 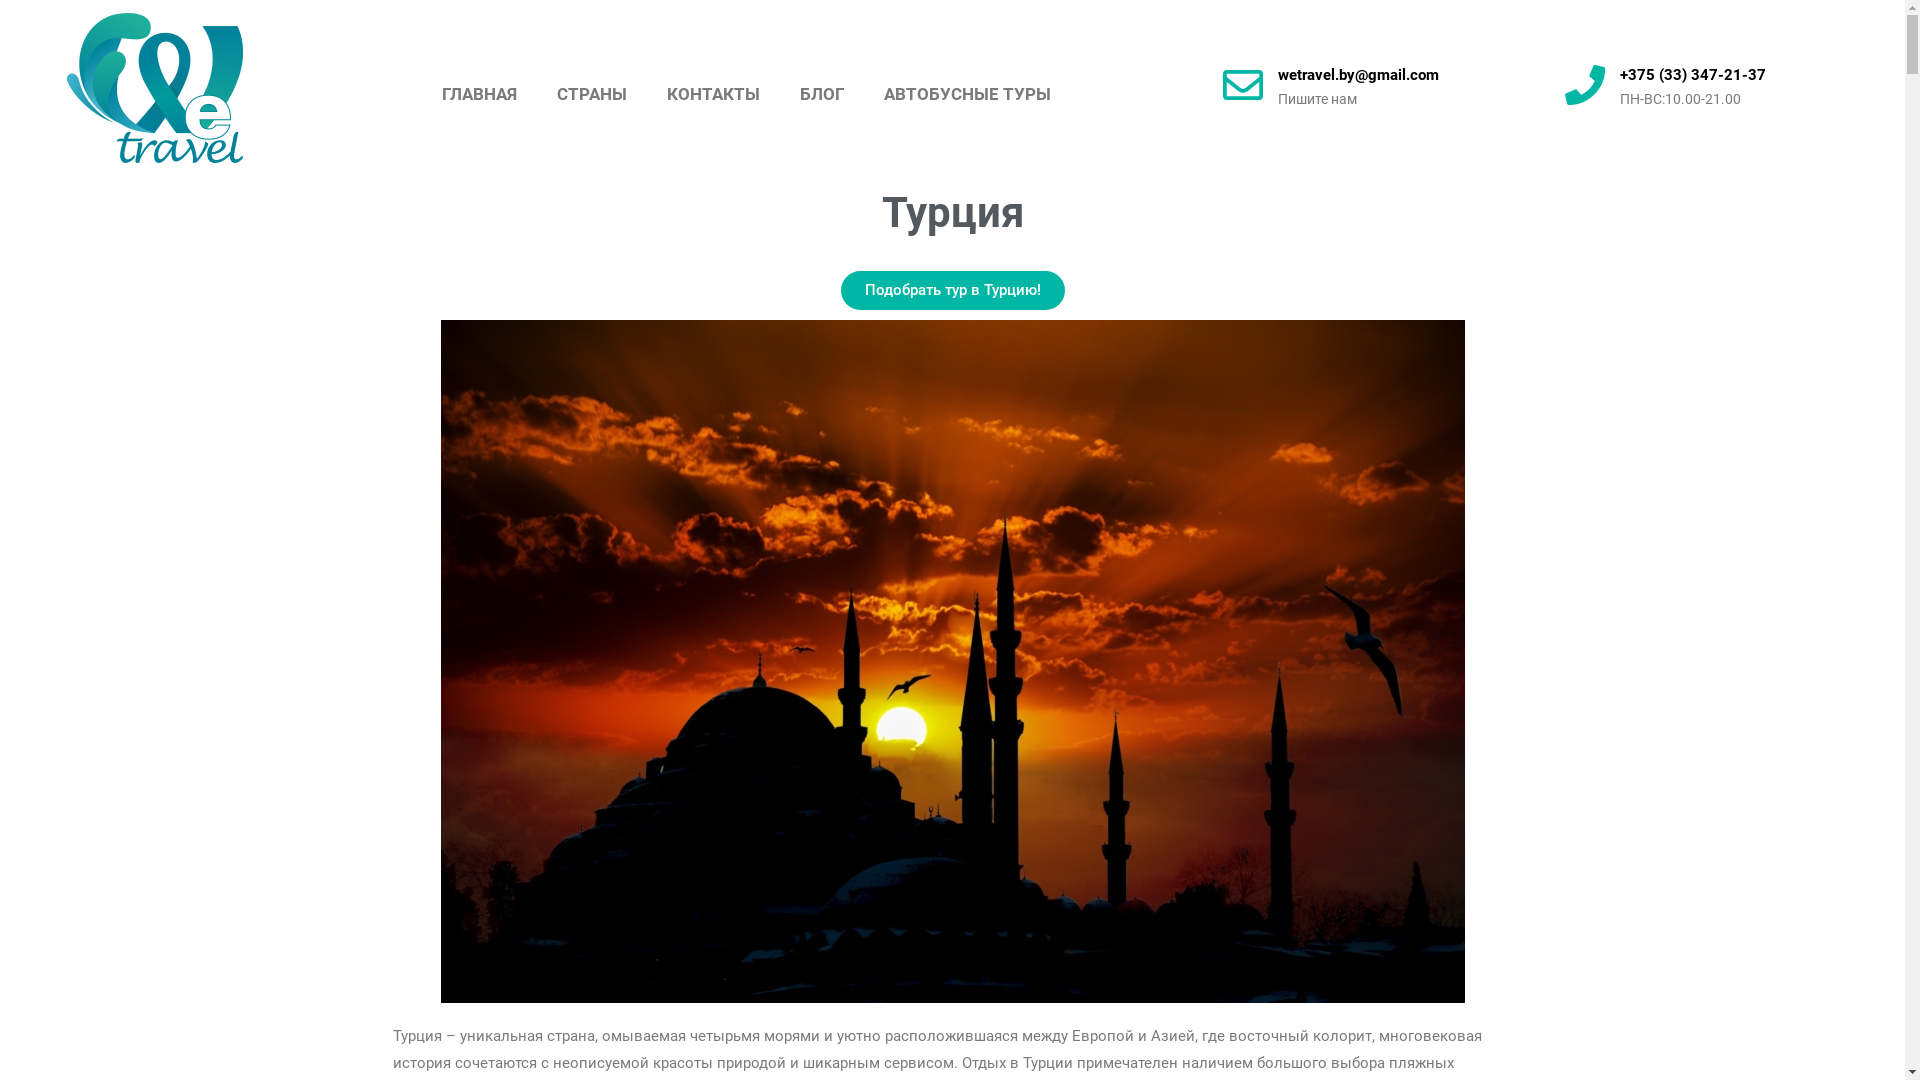 I want to click on wetravel.by@gmail.com, so click(x=1358, y=75).